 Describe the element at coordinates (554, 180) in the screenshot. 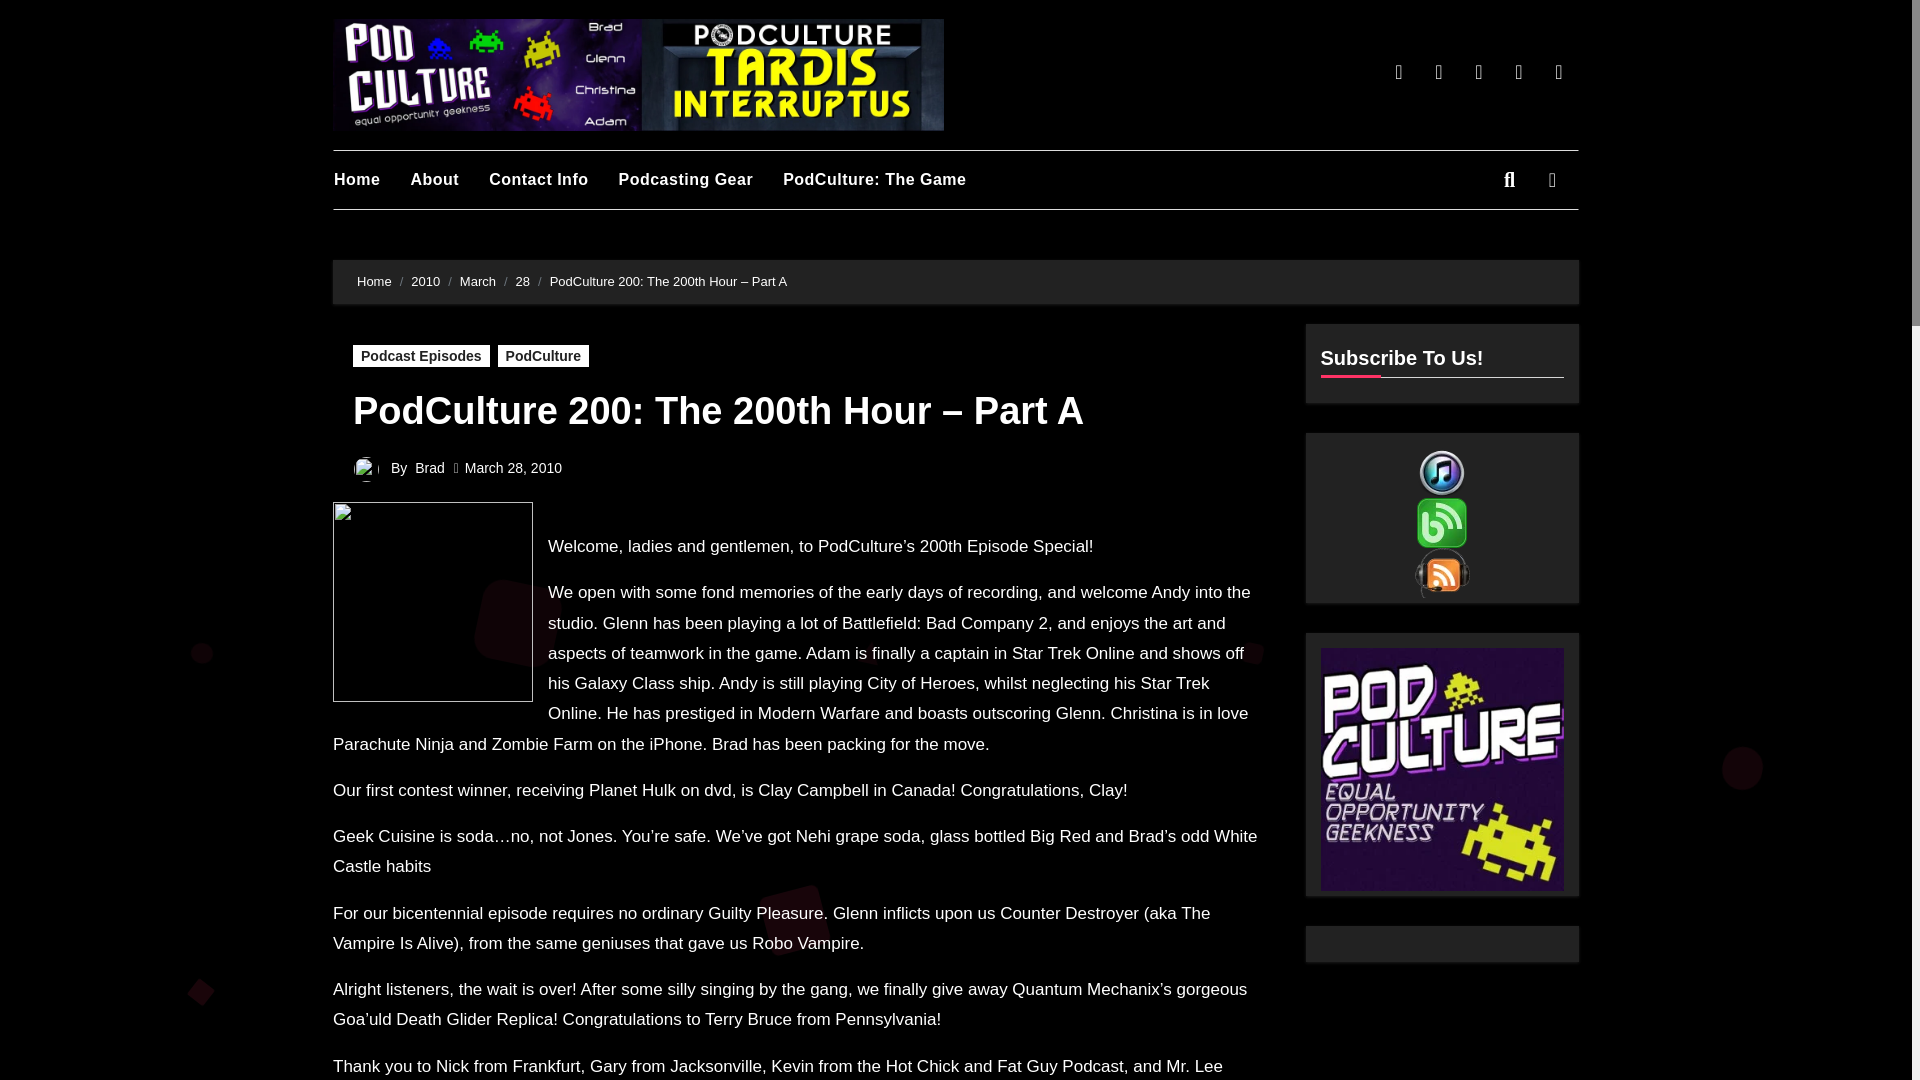

I see `Contact Info` at that location.